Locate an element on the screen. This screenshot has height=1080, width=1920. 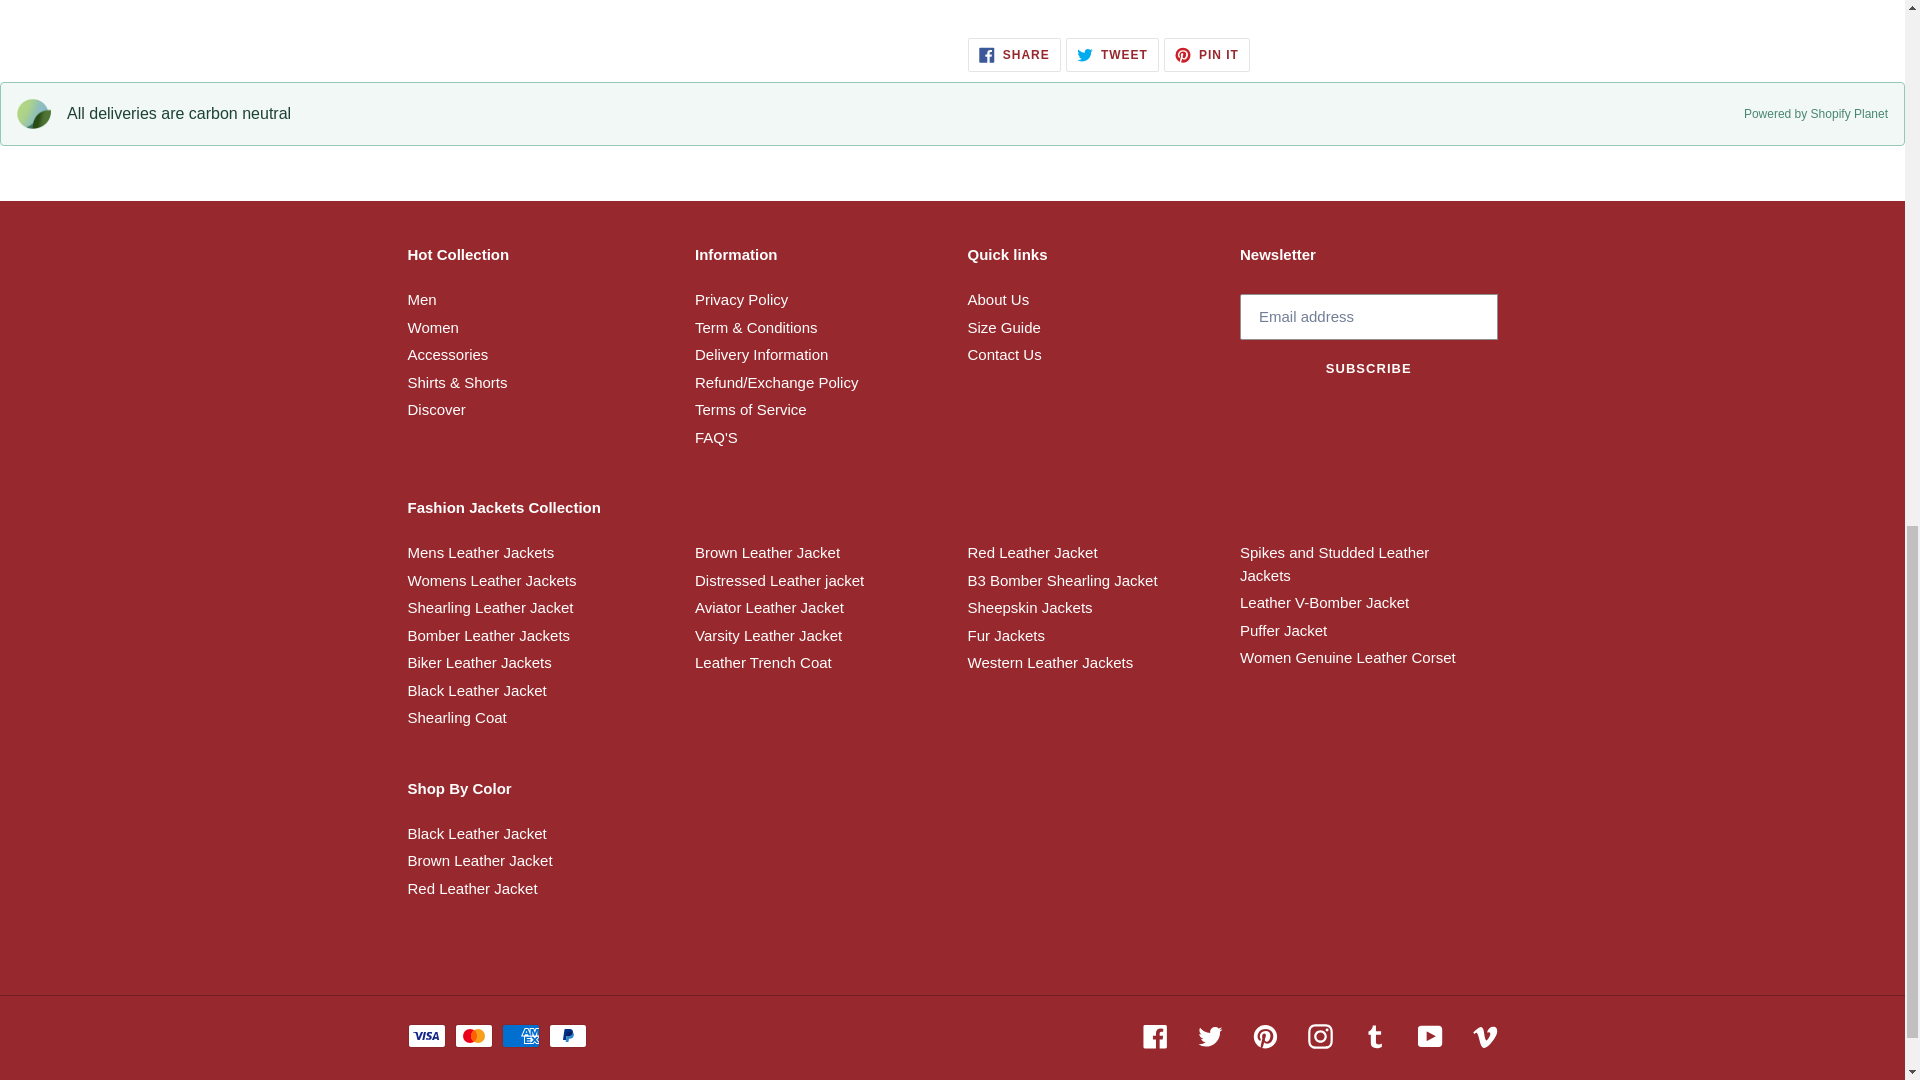
B3 Bomber Shearling Jacket is located at coordinates (1062, 580).